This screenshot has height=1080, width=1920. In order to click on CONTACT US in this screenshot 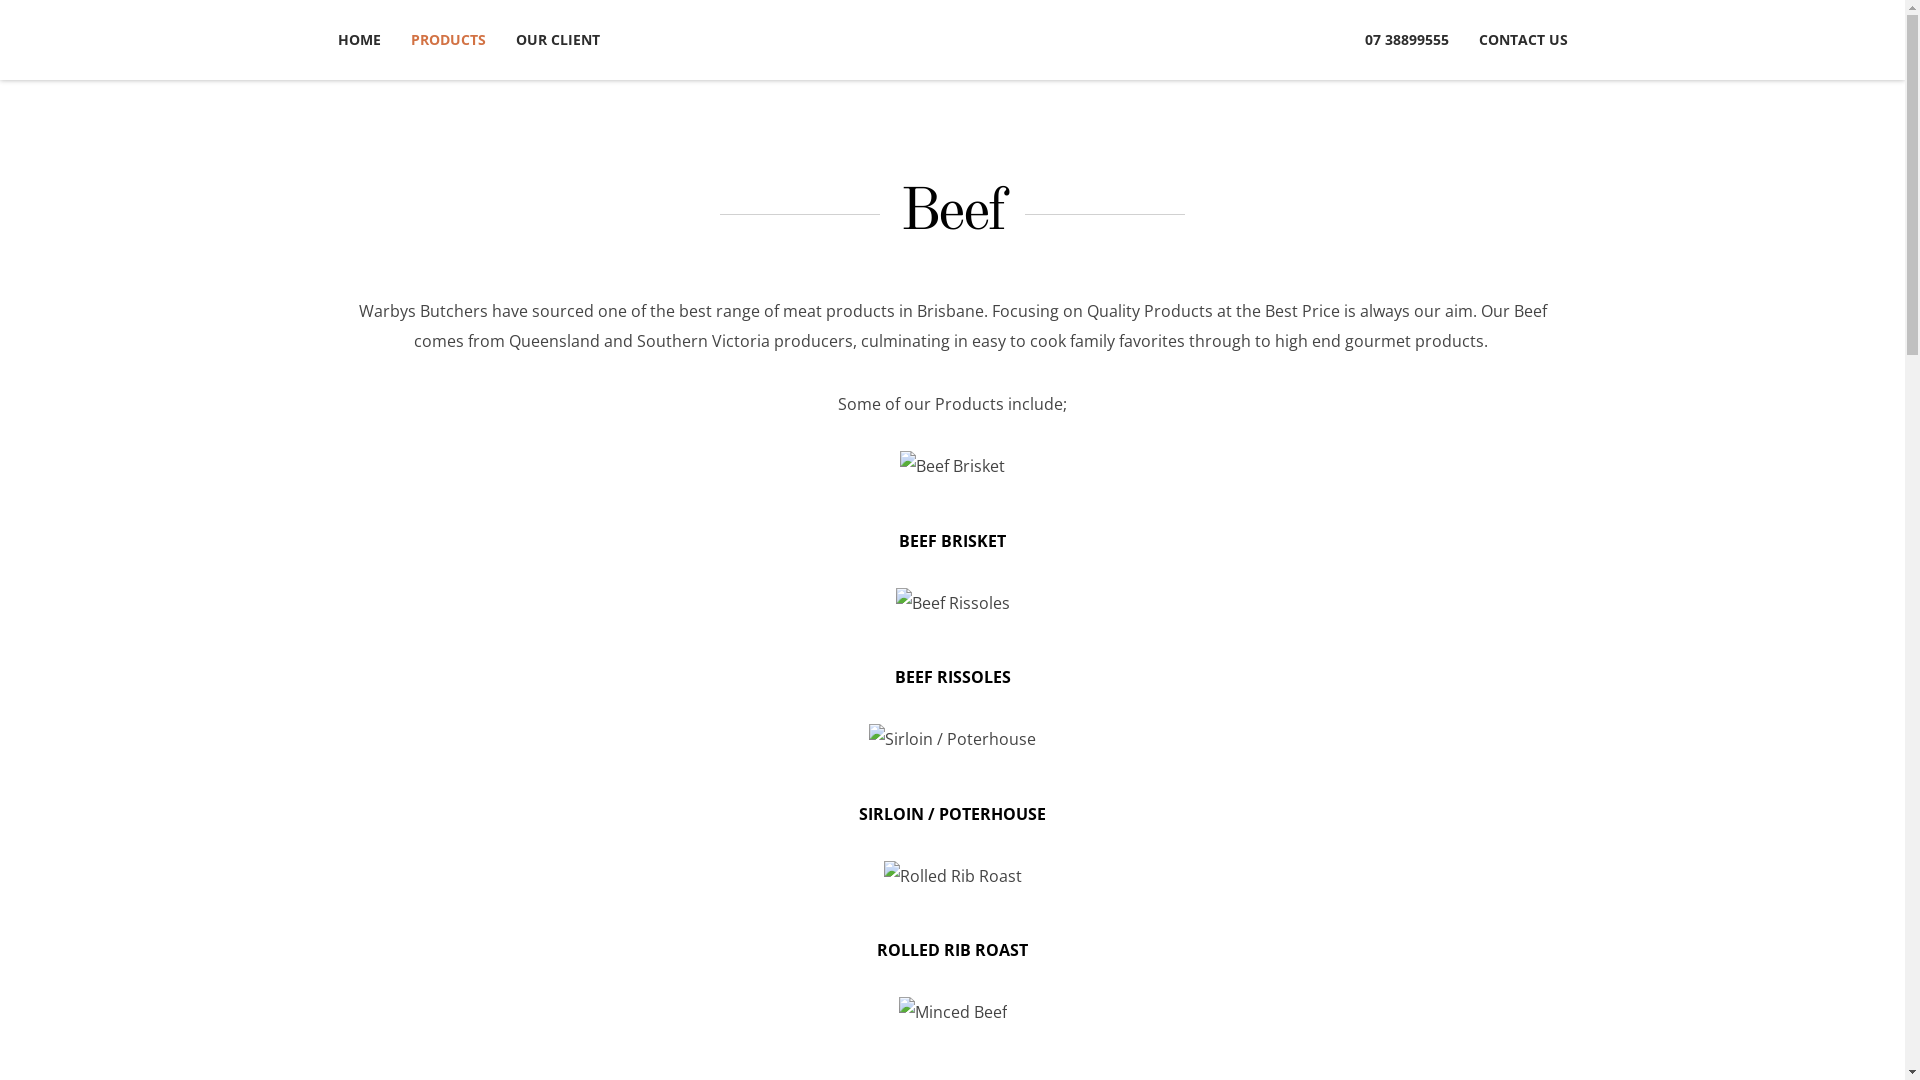, I will do `click(1516, 40)`.